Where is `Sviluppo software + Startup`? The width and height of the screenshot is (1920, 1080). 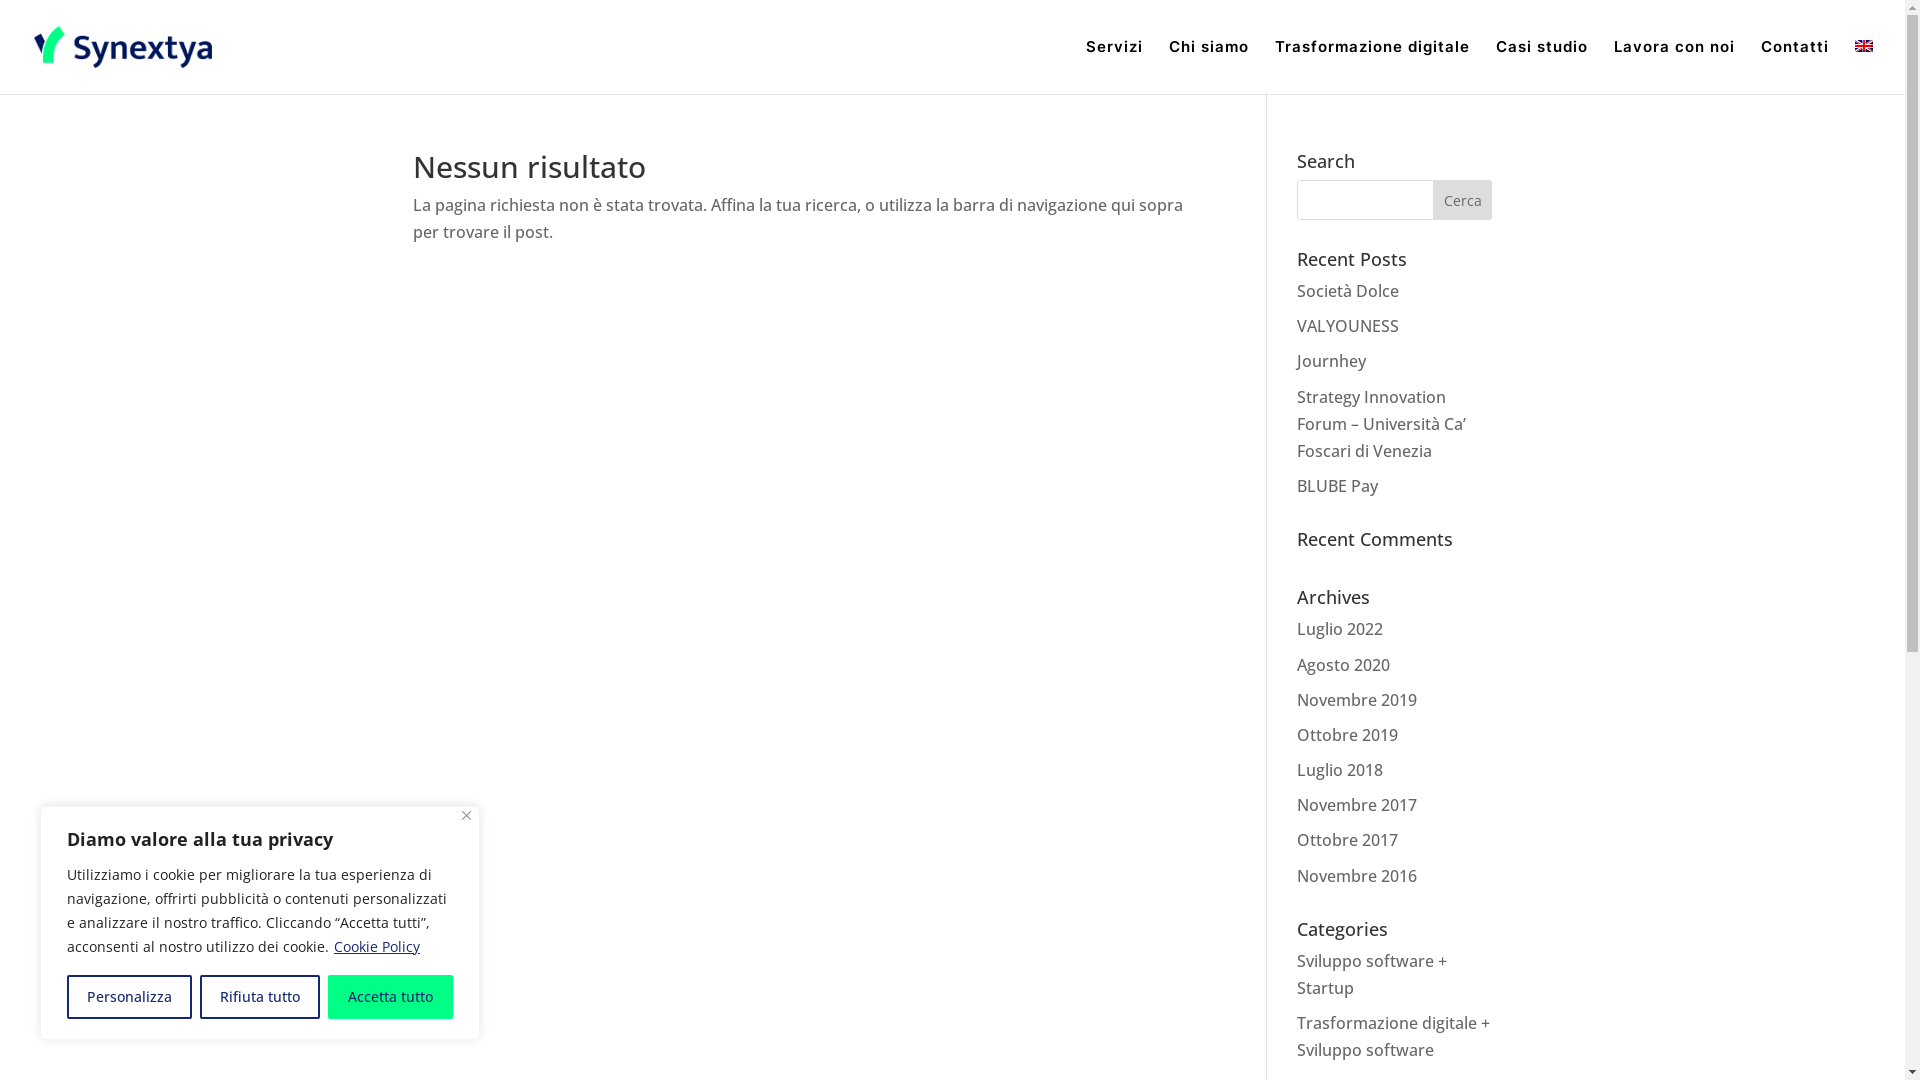
Sviluppo software + Startup is located at coordinates (1372, 974).